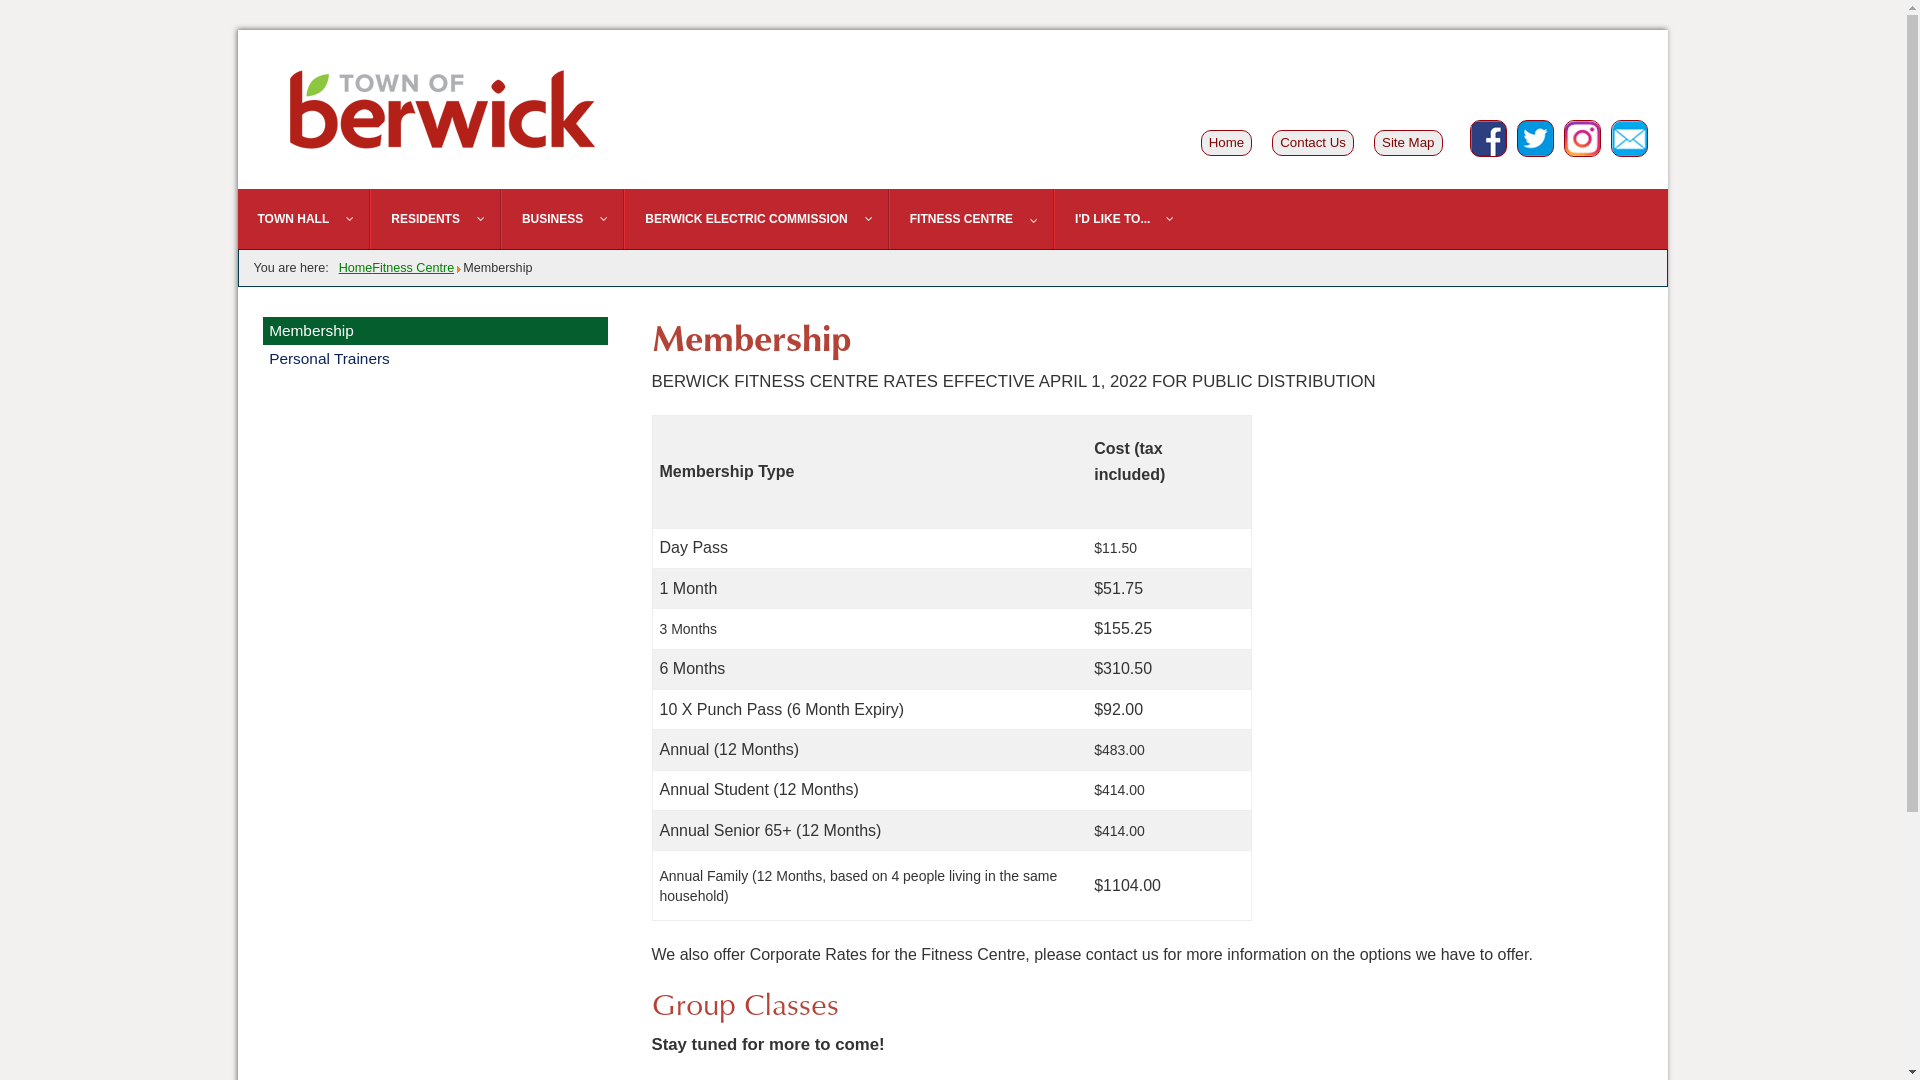 The height and width of the screenshot is (1080, 1920). What do you see at coordinates (756, 219) in the screenshot?
I see `BERWICK ELECTRIC COMMISSION` at bounding box center [756, 219].